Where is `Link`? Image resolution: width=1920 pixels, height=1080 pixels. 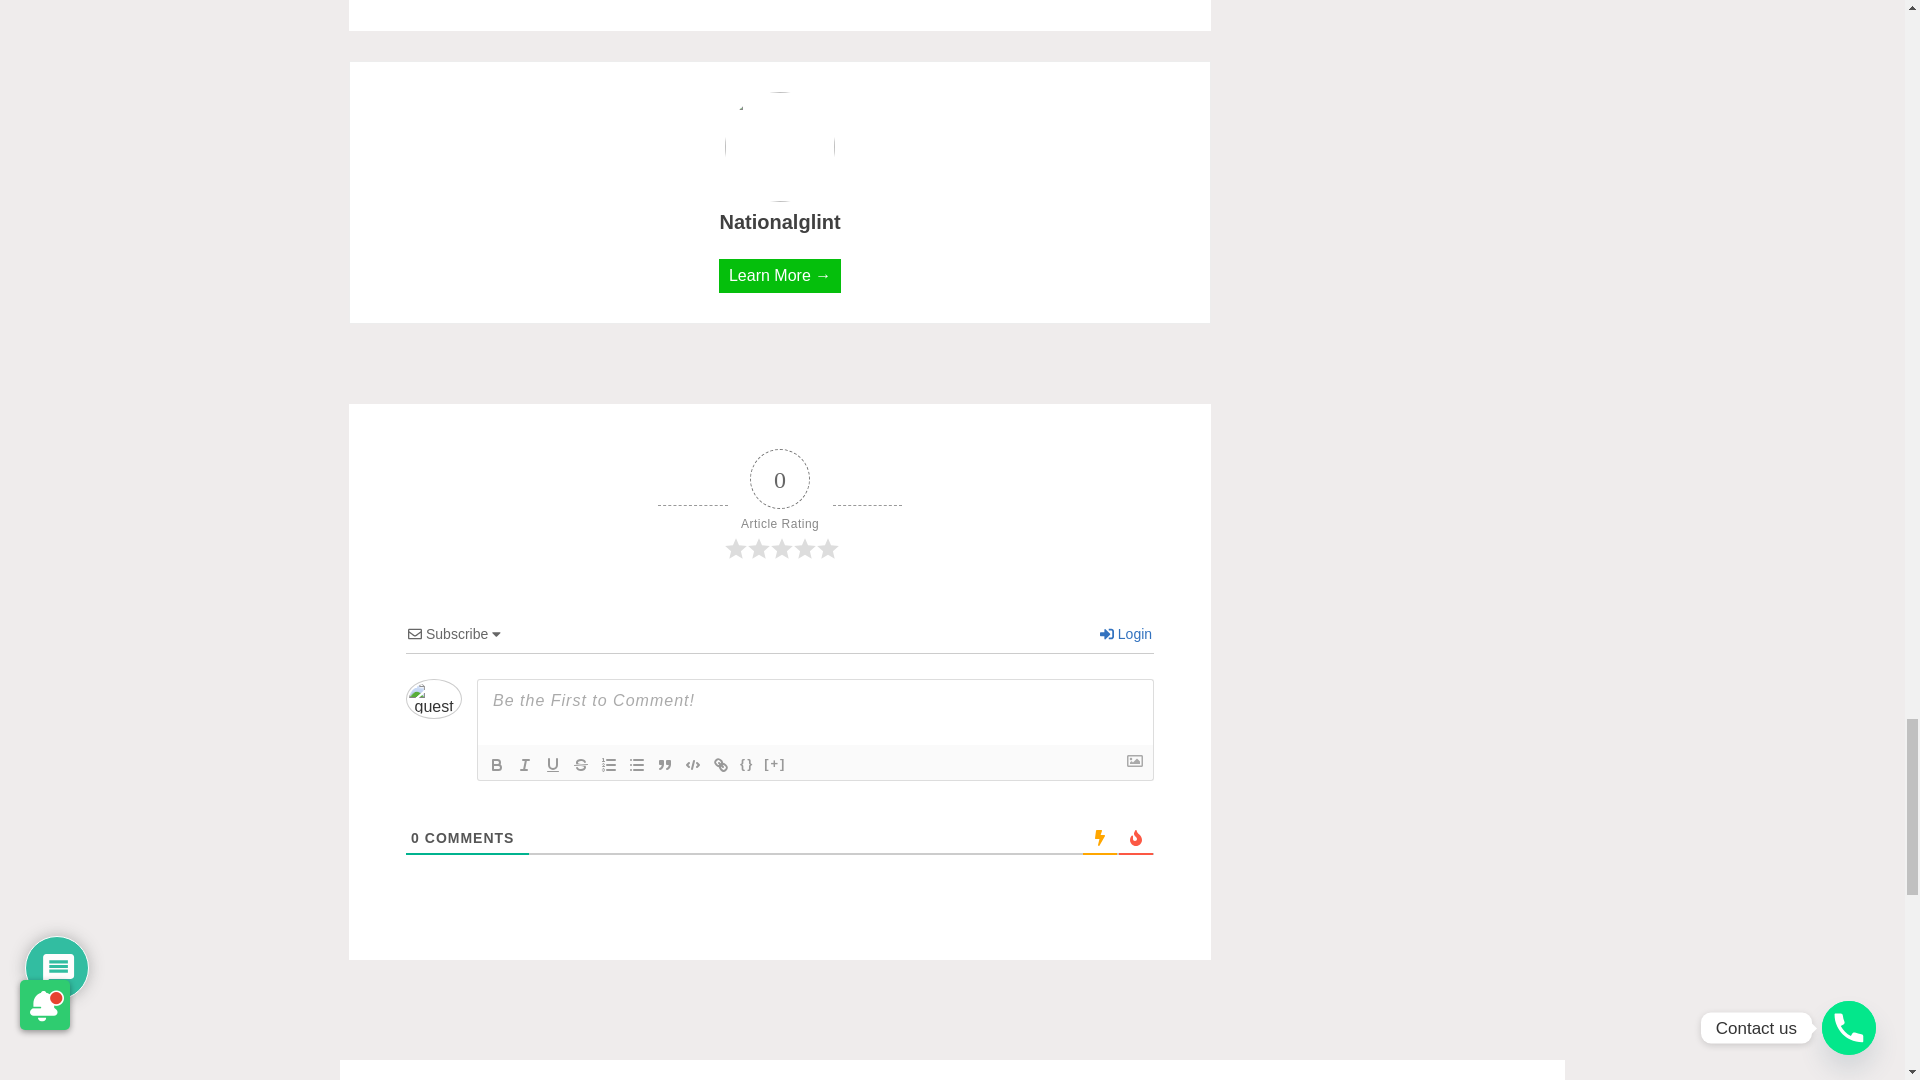
Link is located at coordinates (720, 764).